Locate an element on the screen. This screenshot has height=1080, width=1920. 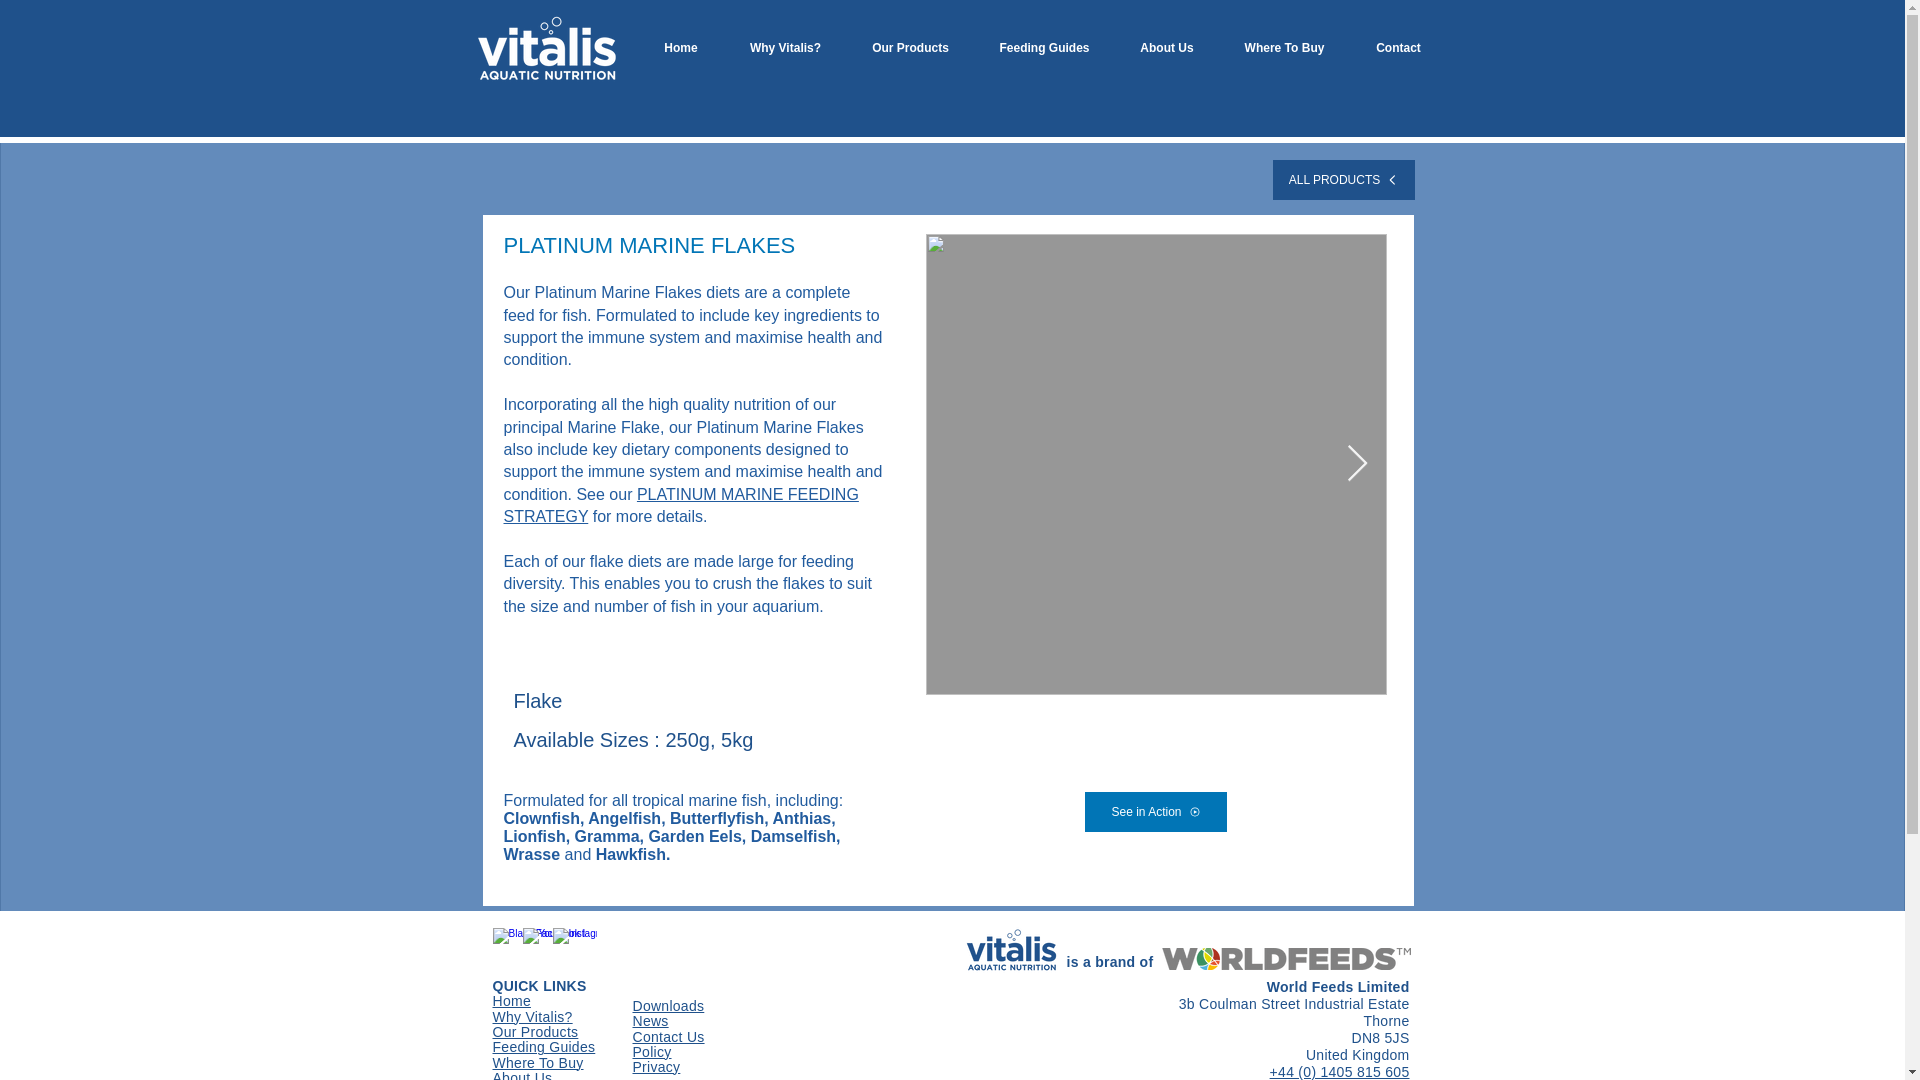
Feeding Guides is located at coordinates (543, 1048).